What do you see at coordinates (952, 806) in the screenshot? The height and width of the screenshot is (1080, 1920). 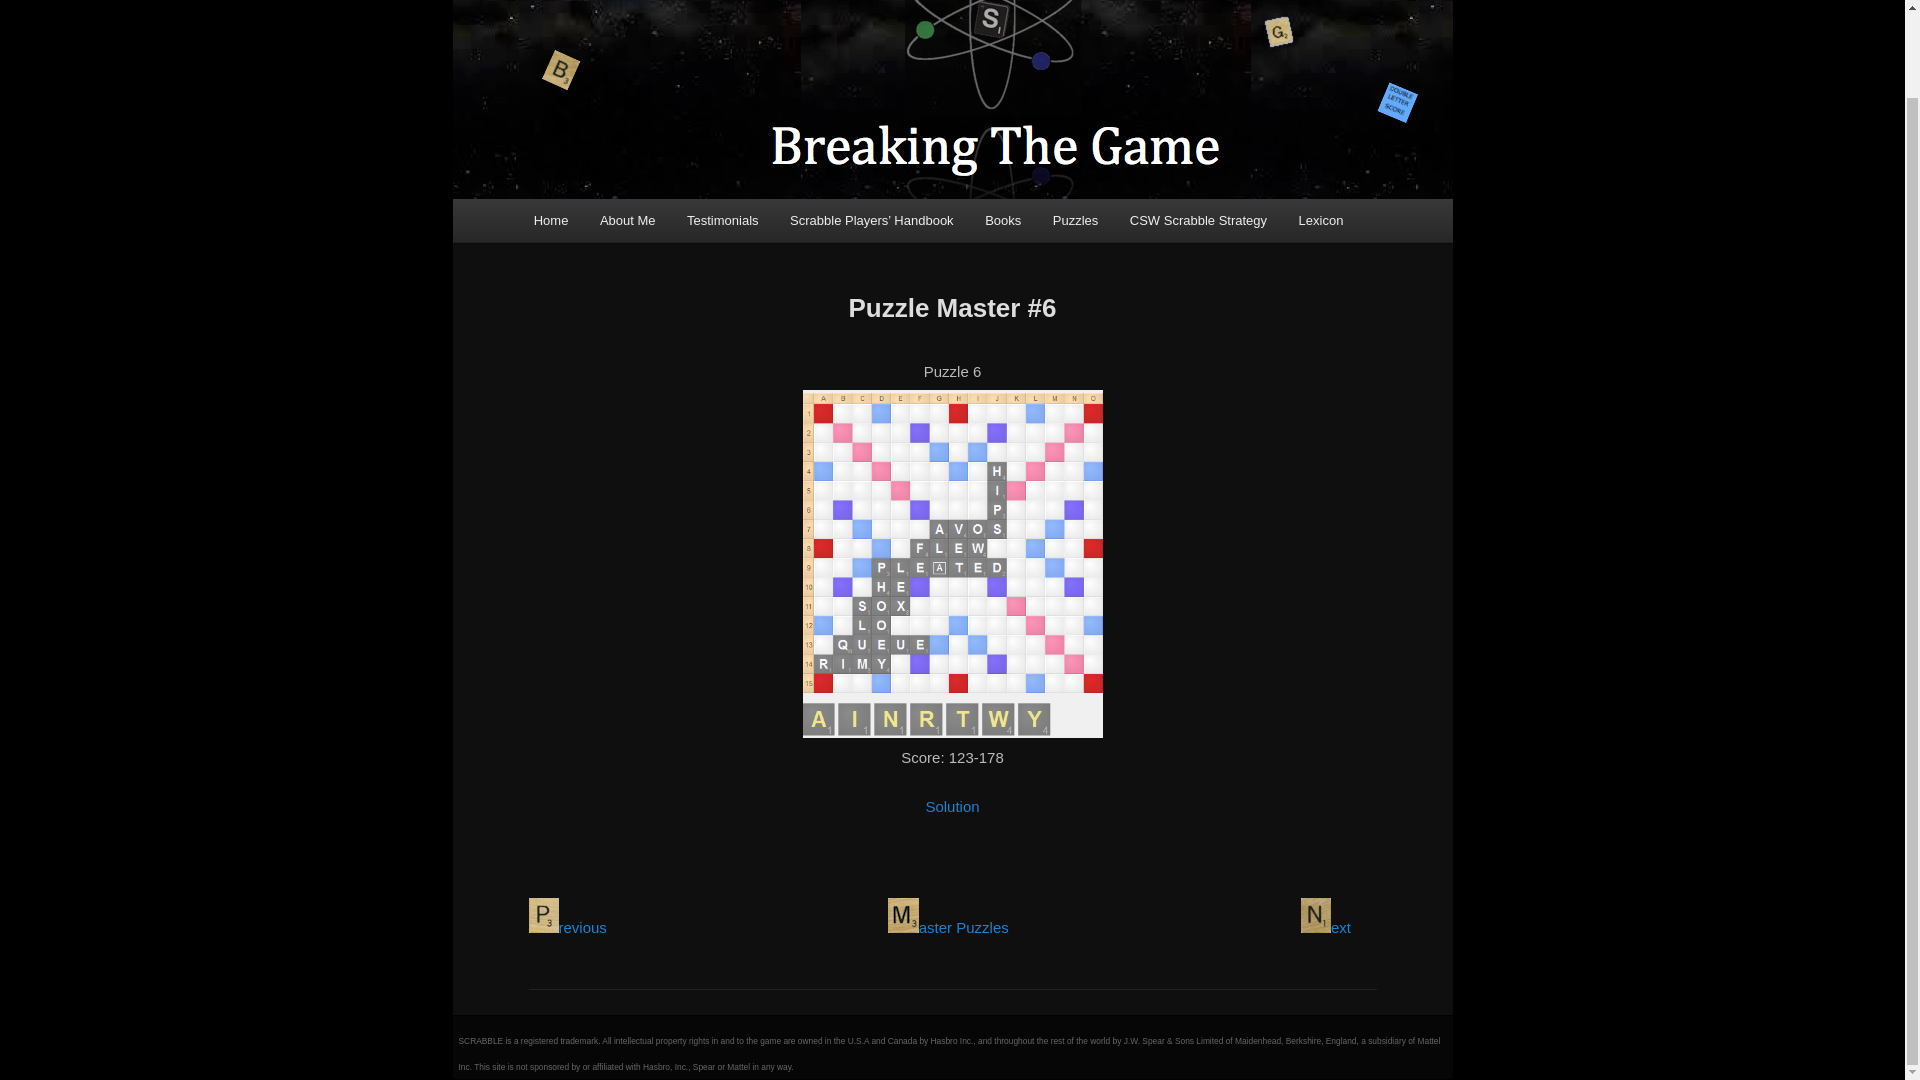 I see `Solution` at bounding box center [952, 806].